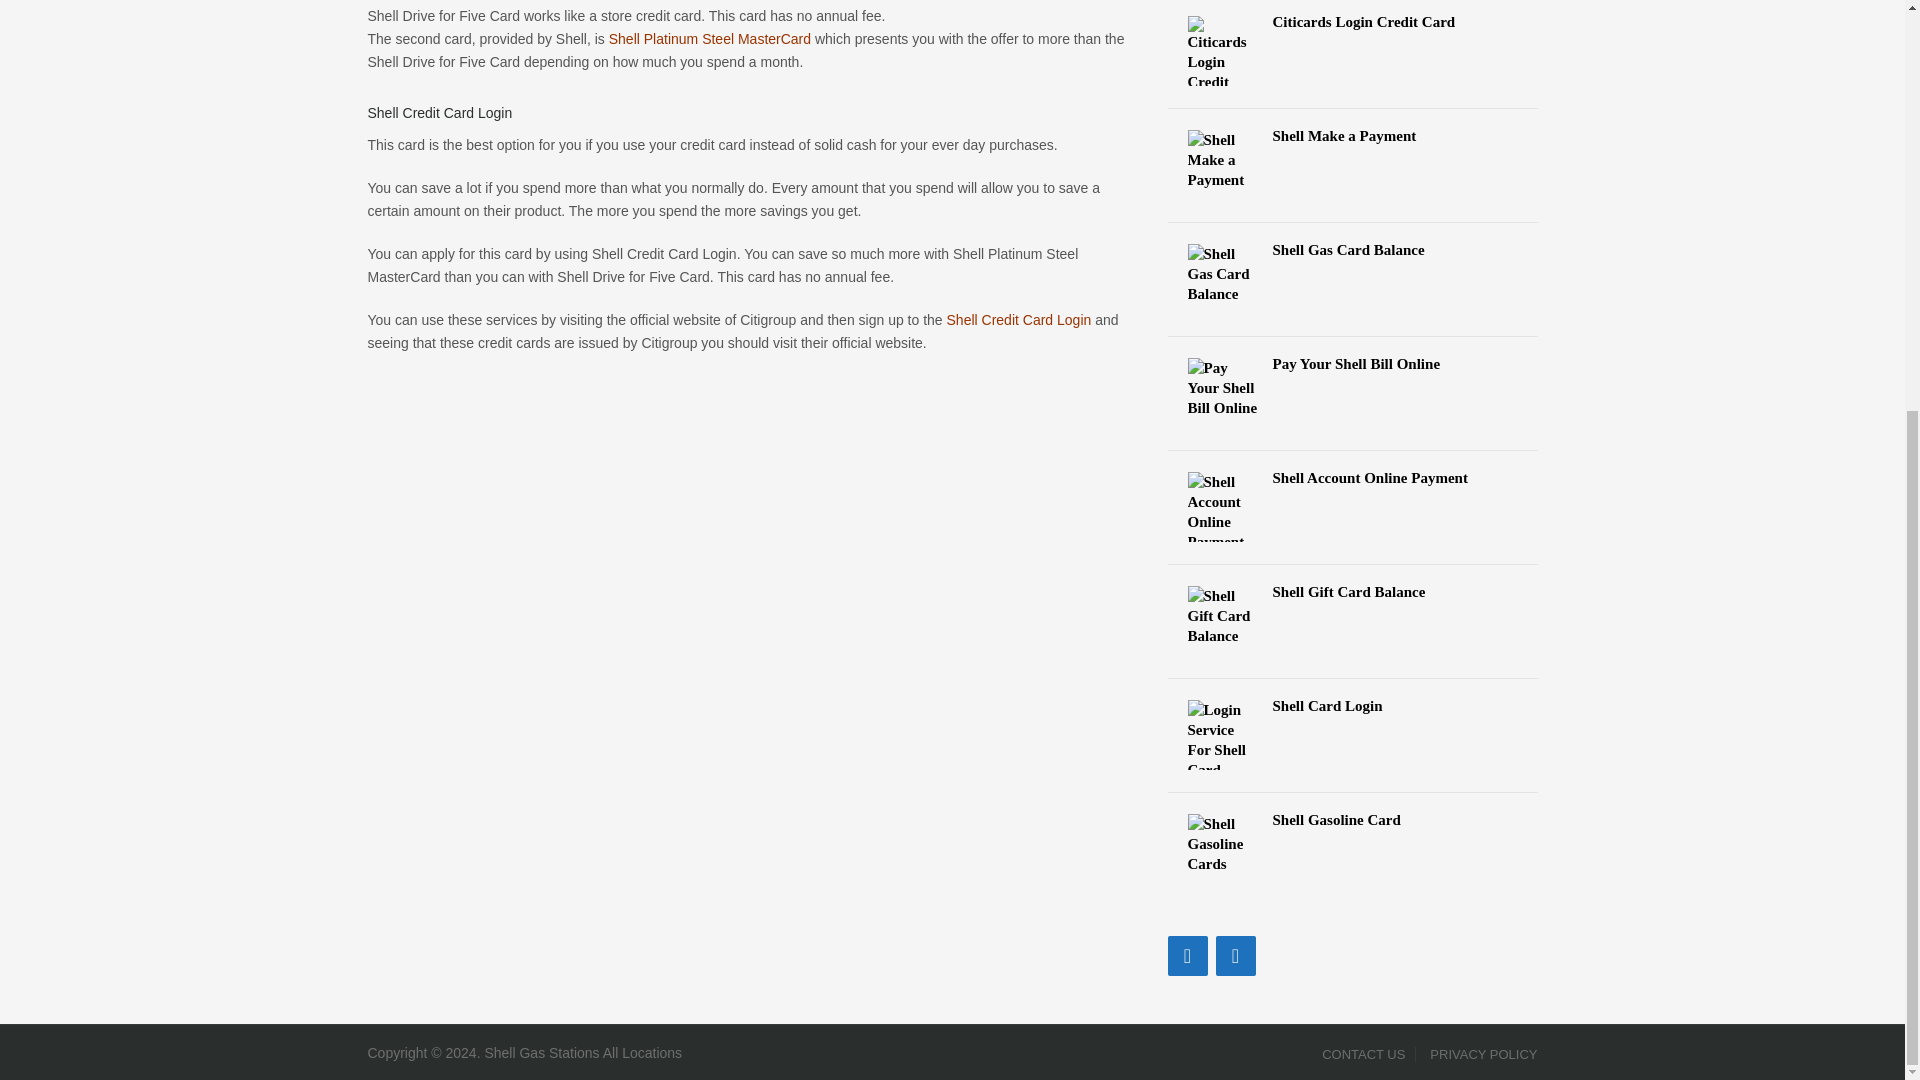 The height and width of the screenshot is (1080, 1920). Describe the element at coordinates (1353, 136) in the screenshot. I see `Shell Make a Payment` at that location.